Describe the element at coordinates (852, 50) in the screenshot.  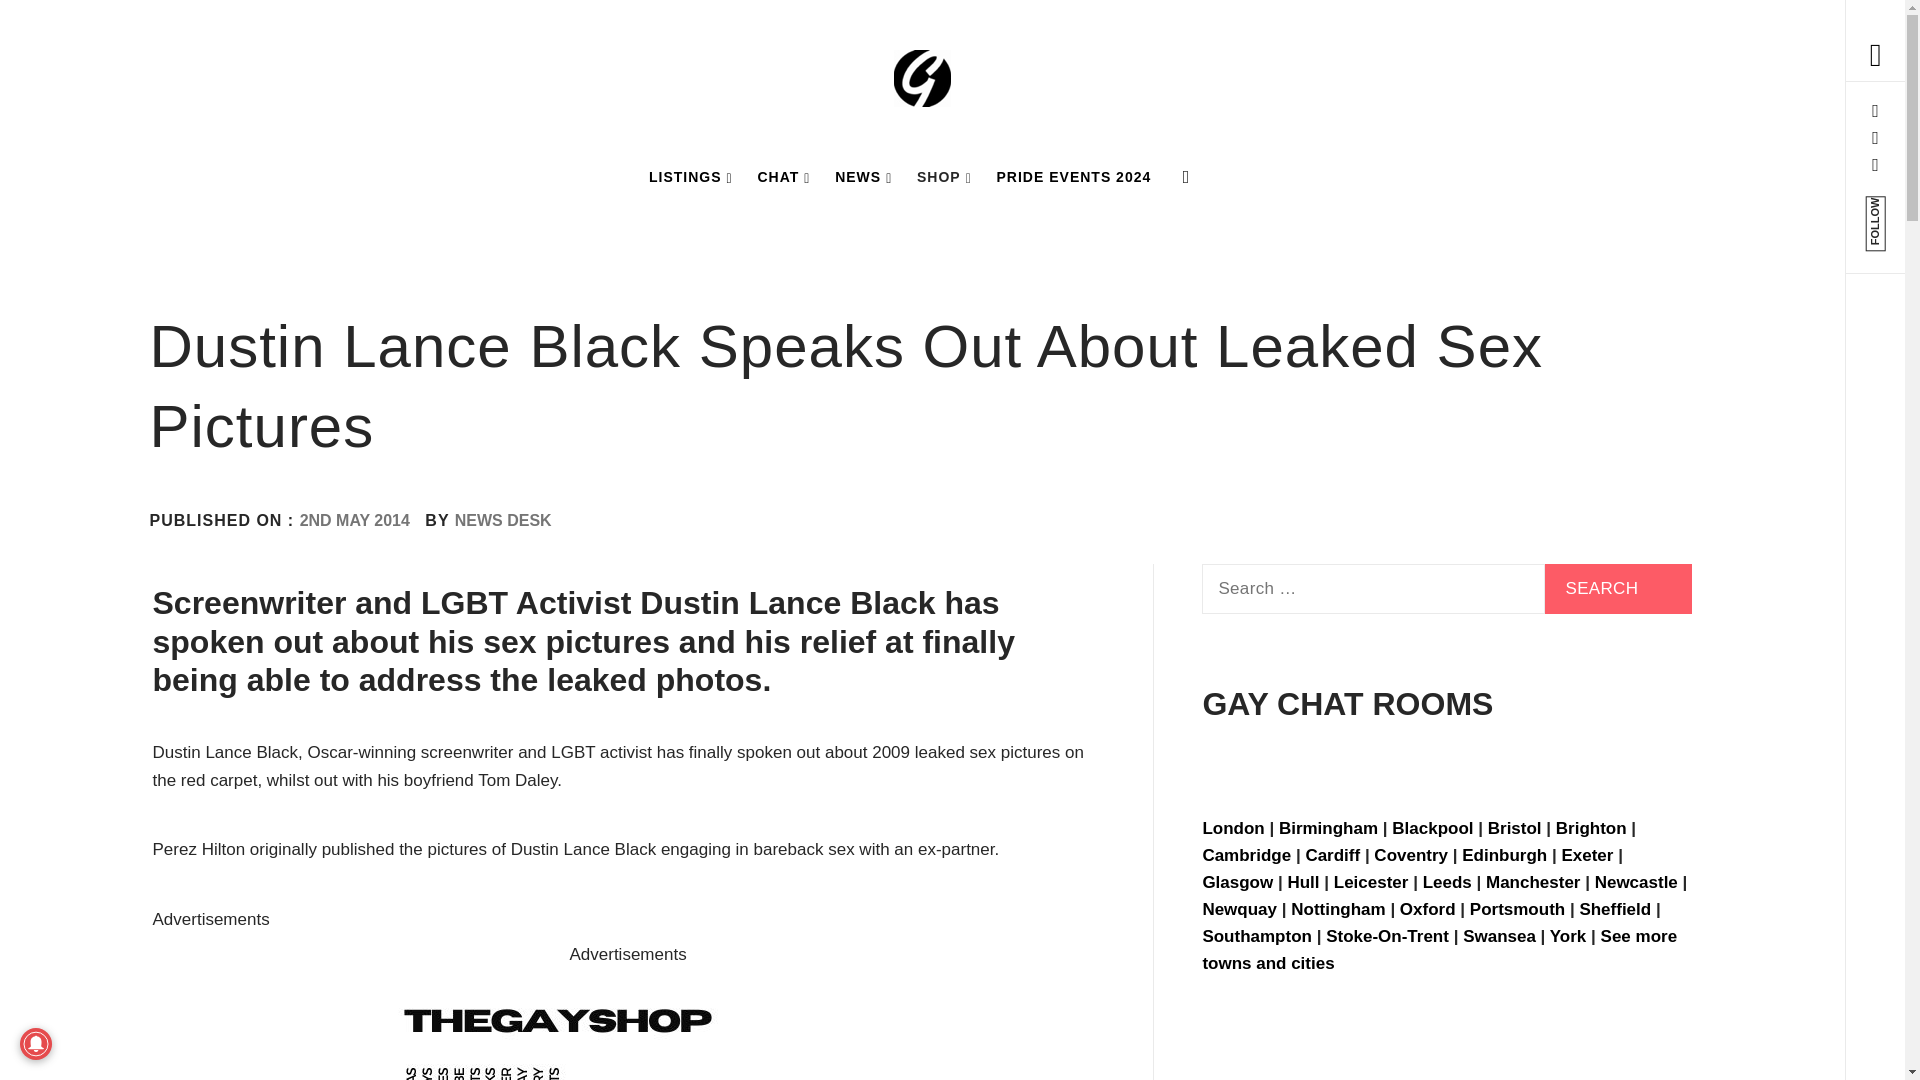
I see `Search` at that location.